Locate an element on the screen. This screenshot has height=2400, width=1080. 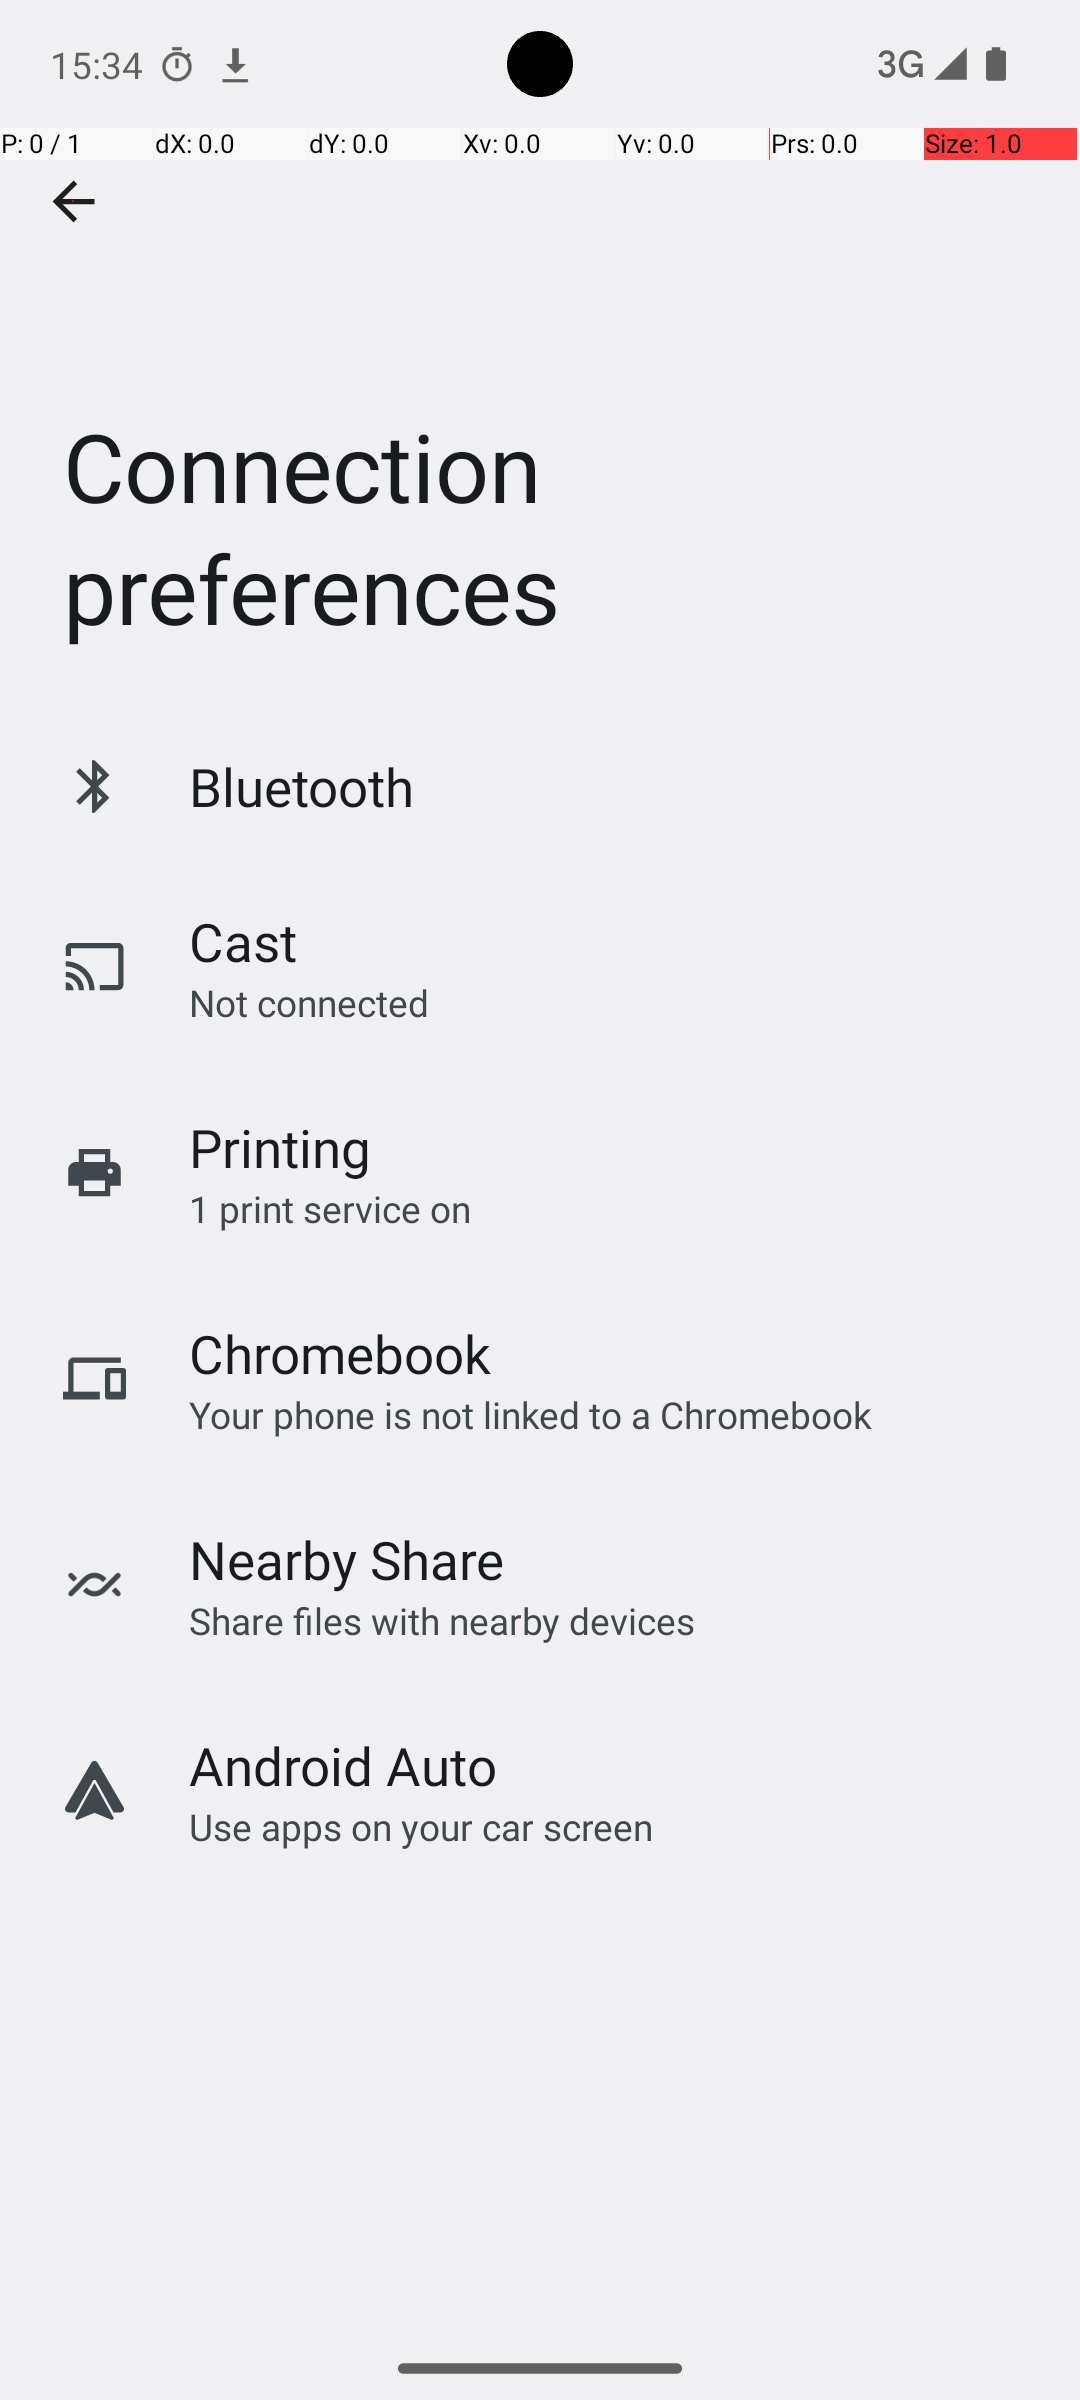
Printing is located at coordinates (280, 1148).